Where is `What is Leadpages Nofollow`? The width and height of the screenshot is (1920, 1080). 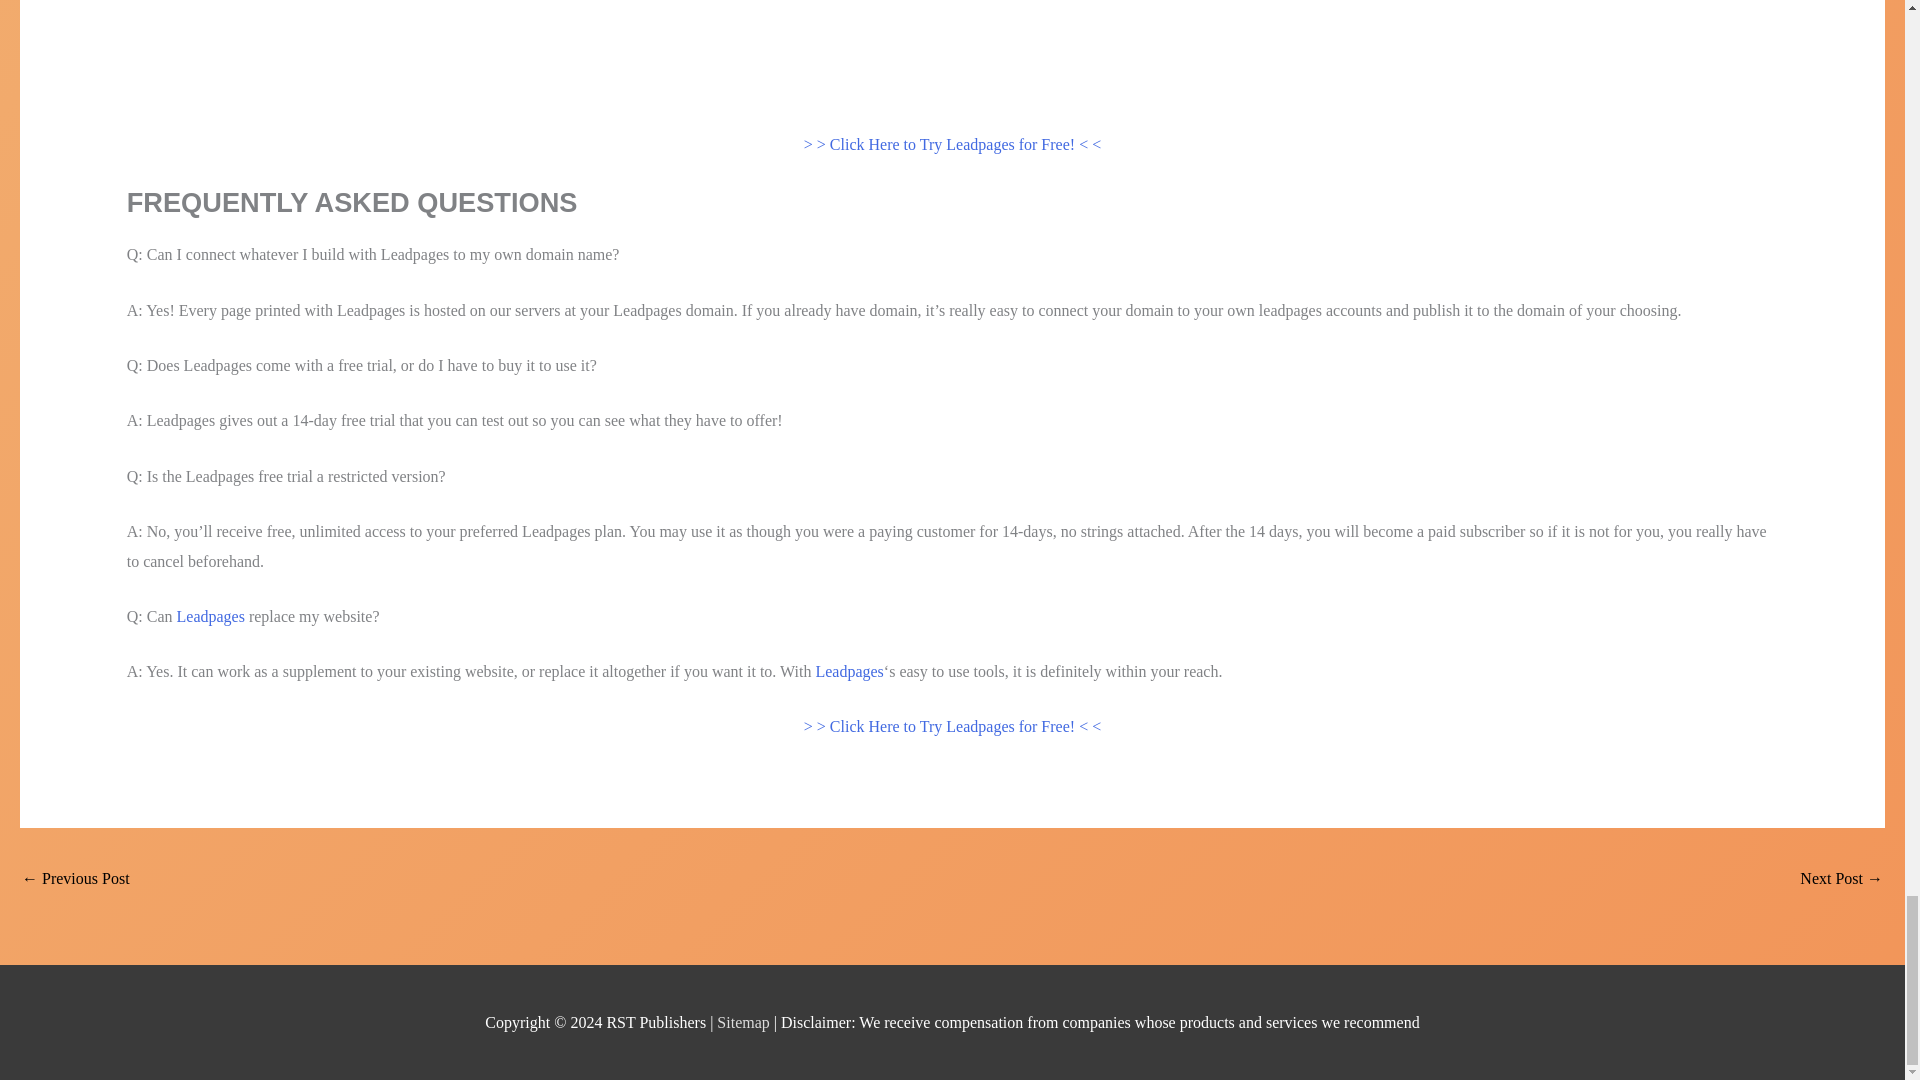
What is Leadpages Nofollow is located at coordinates (76, 880).